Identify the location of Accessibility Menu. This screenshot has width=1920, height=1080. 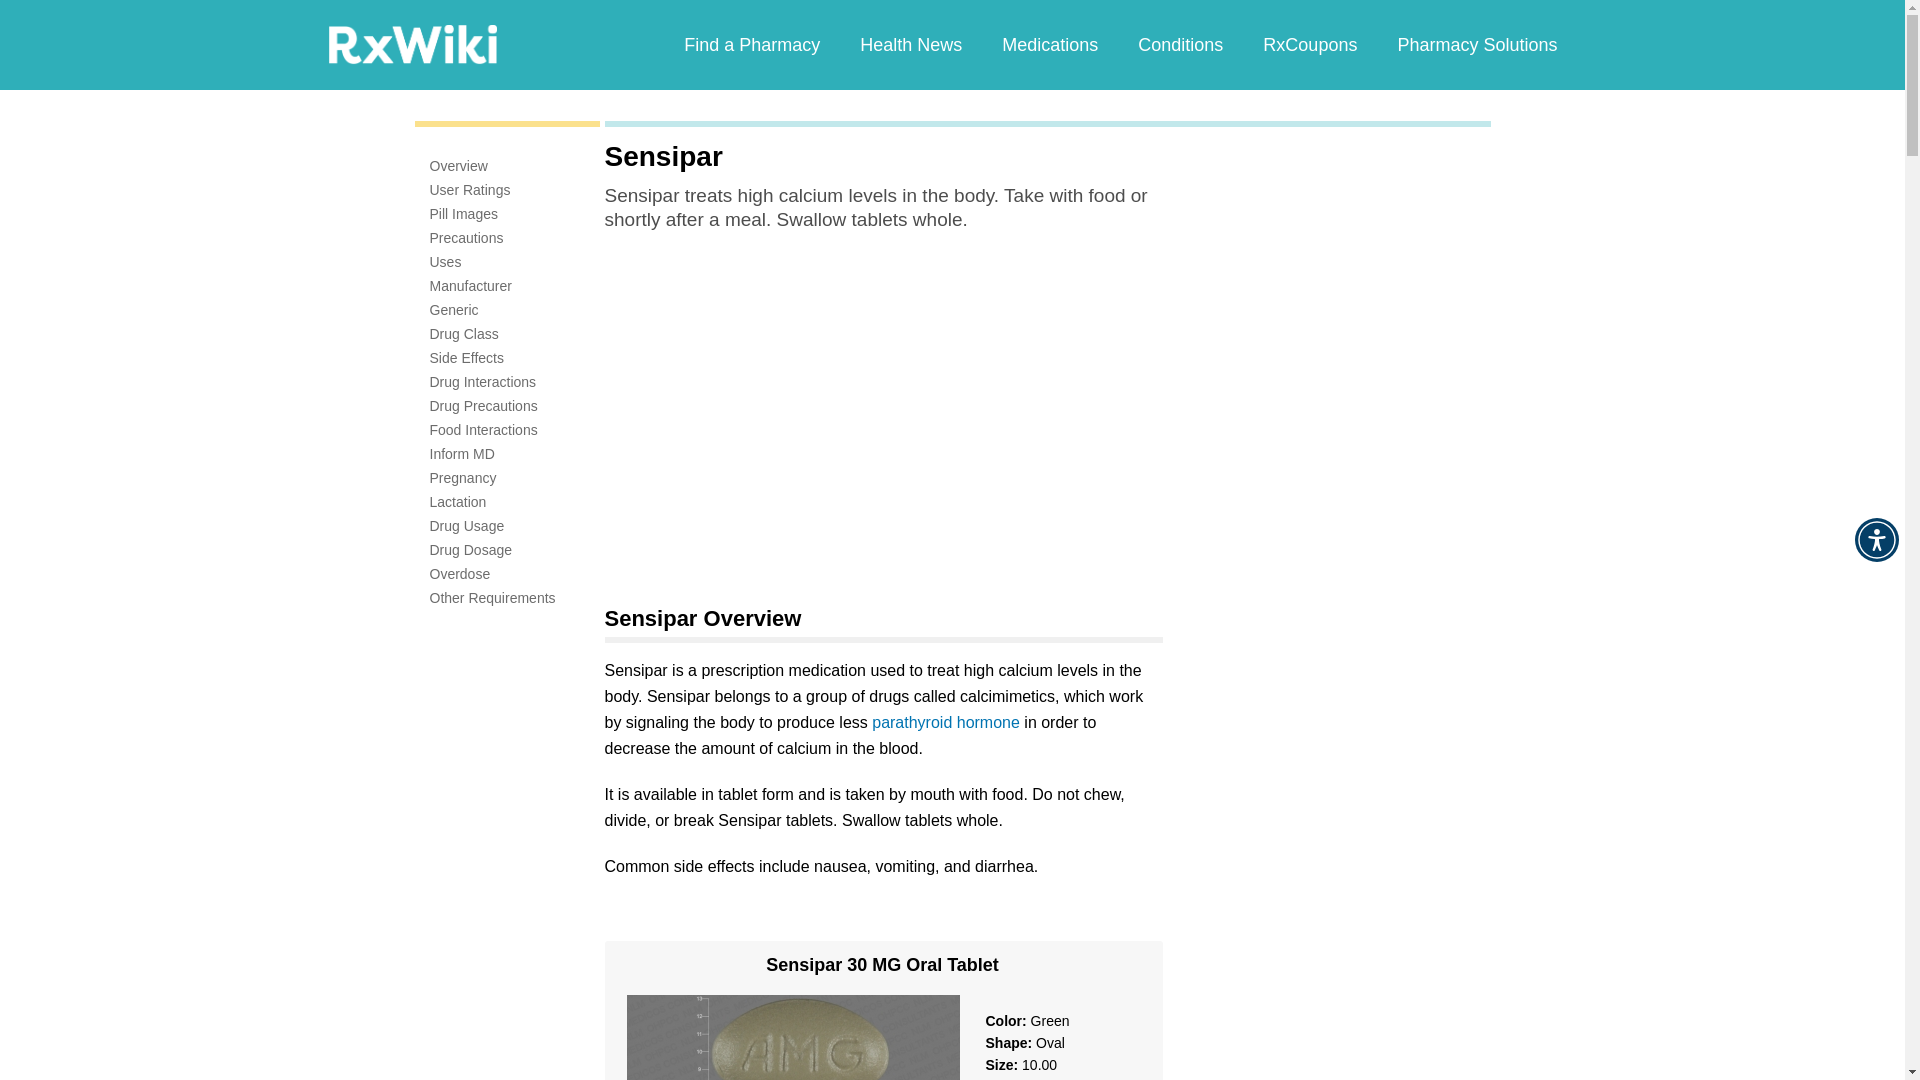
(1876, 540).